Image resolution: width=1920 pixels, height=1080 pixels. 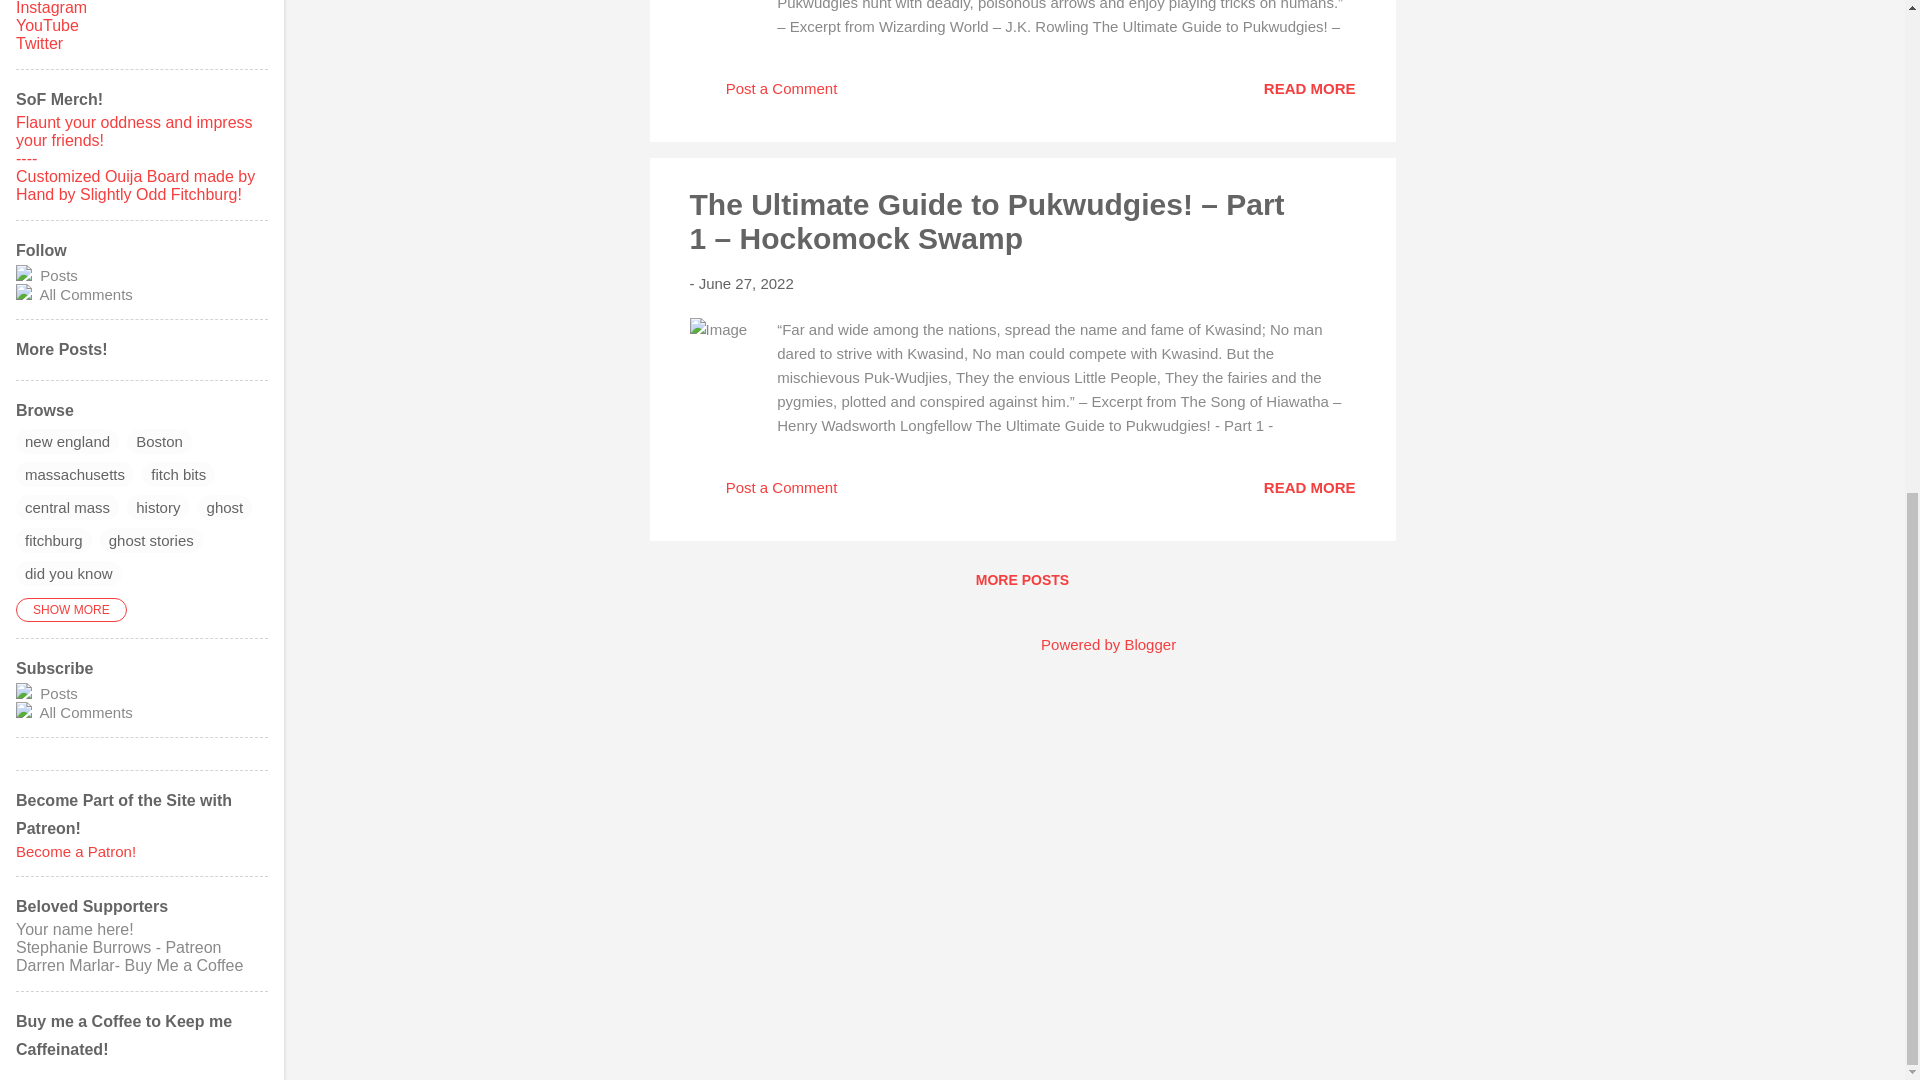 What do you see at coordinates (1309, 88) in the screenshot?
I see `READ MORE` at bounding box center [1309, 88].